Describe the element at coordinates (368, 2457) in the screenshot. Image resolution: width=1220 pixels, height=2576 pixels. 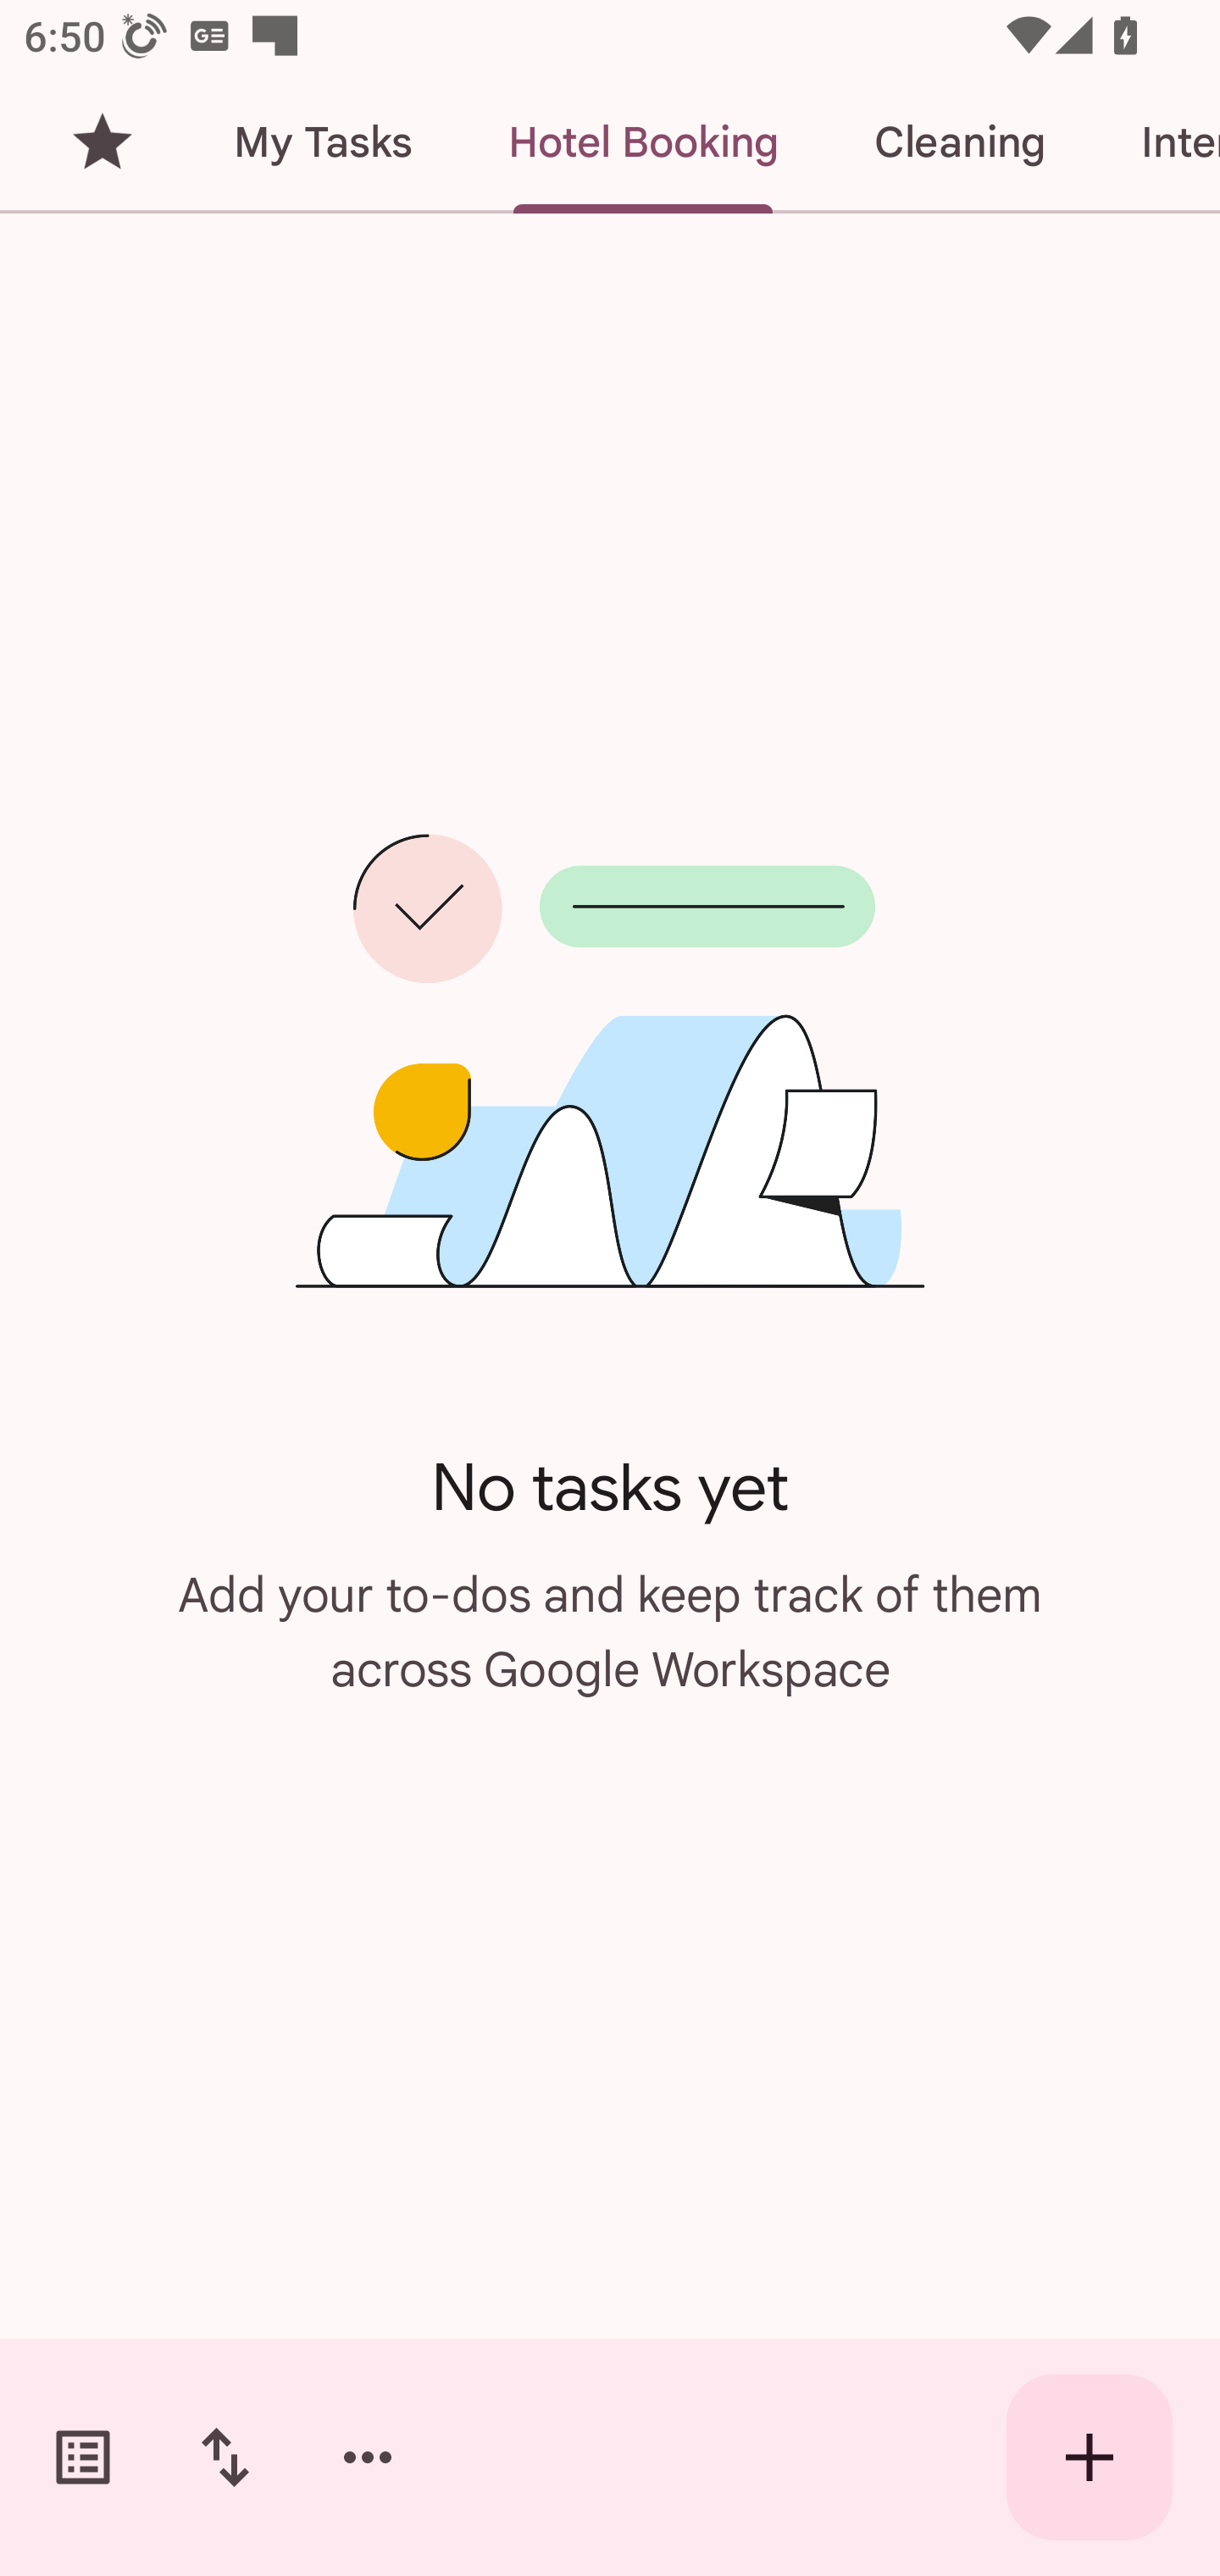
I see `More options` at that location.